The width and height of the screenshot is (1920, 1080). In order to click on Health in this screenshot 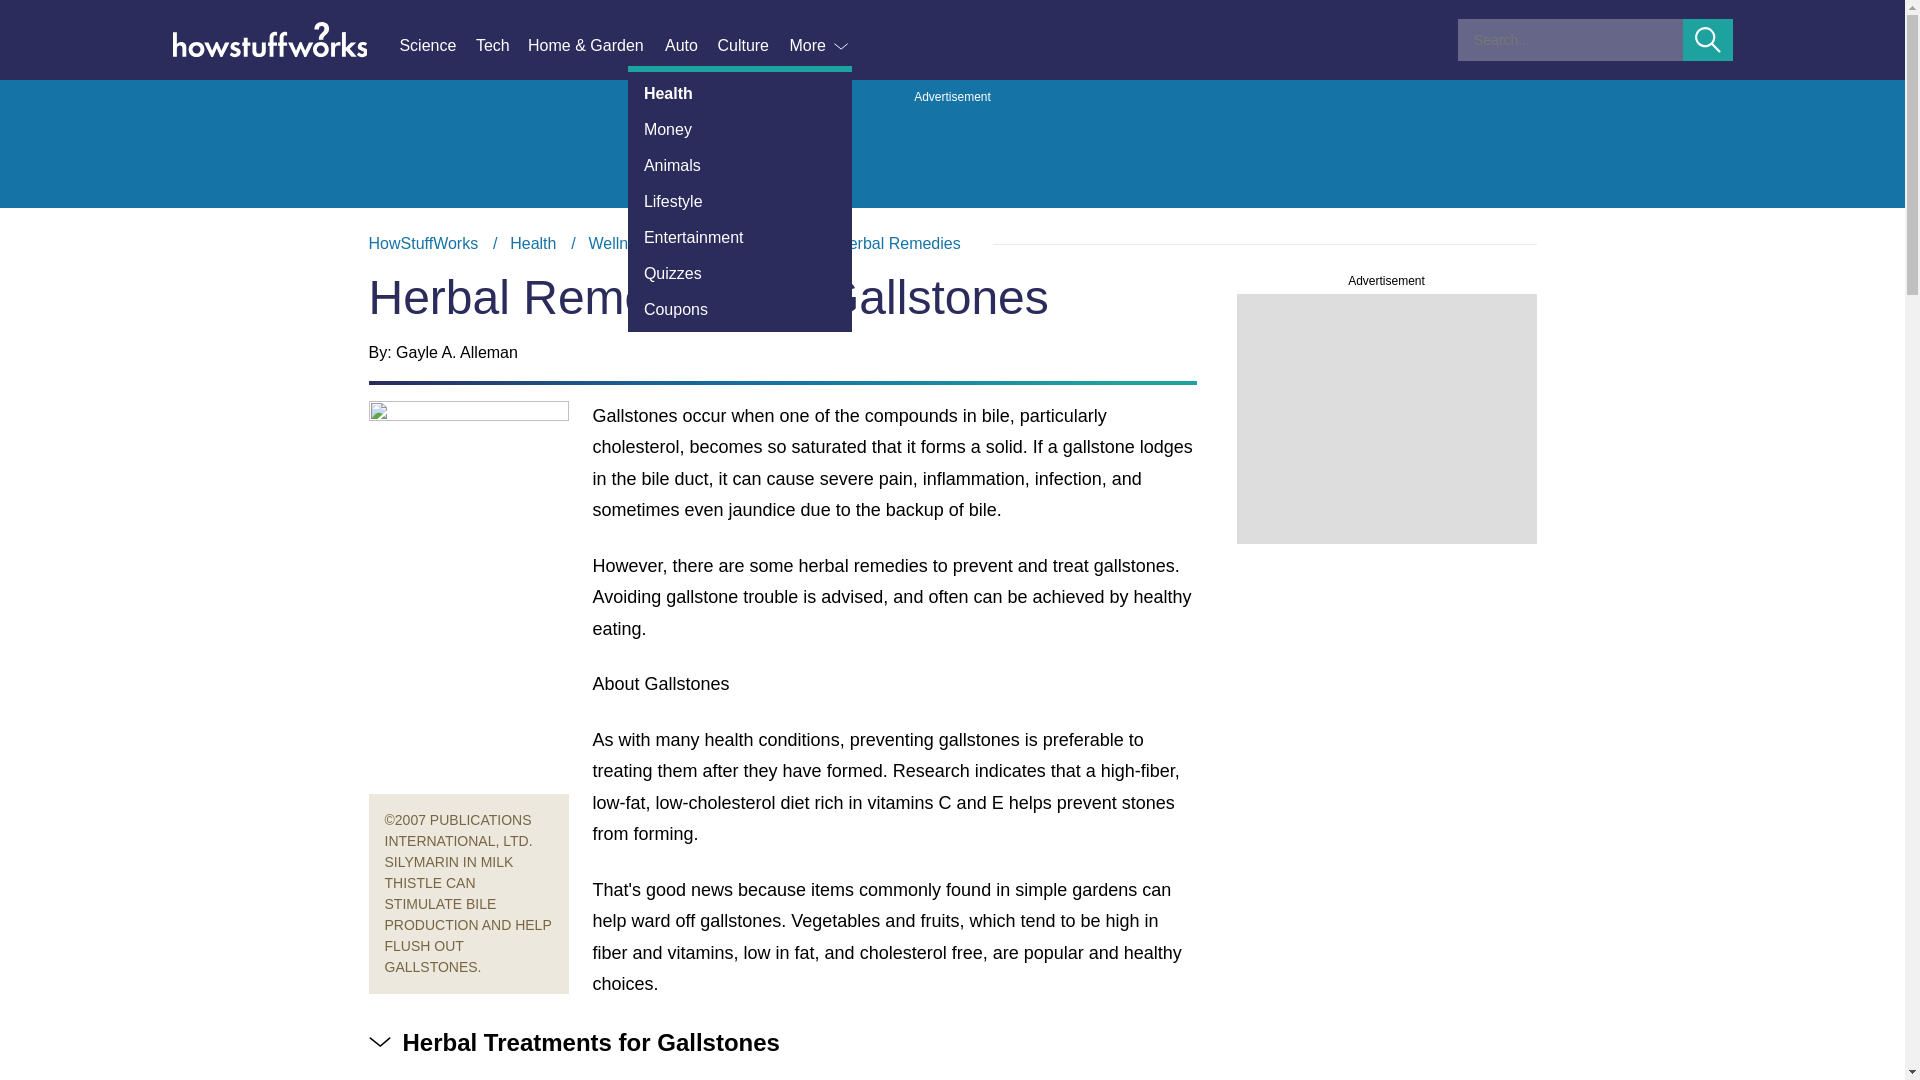, I will do `click(740, 94)`.